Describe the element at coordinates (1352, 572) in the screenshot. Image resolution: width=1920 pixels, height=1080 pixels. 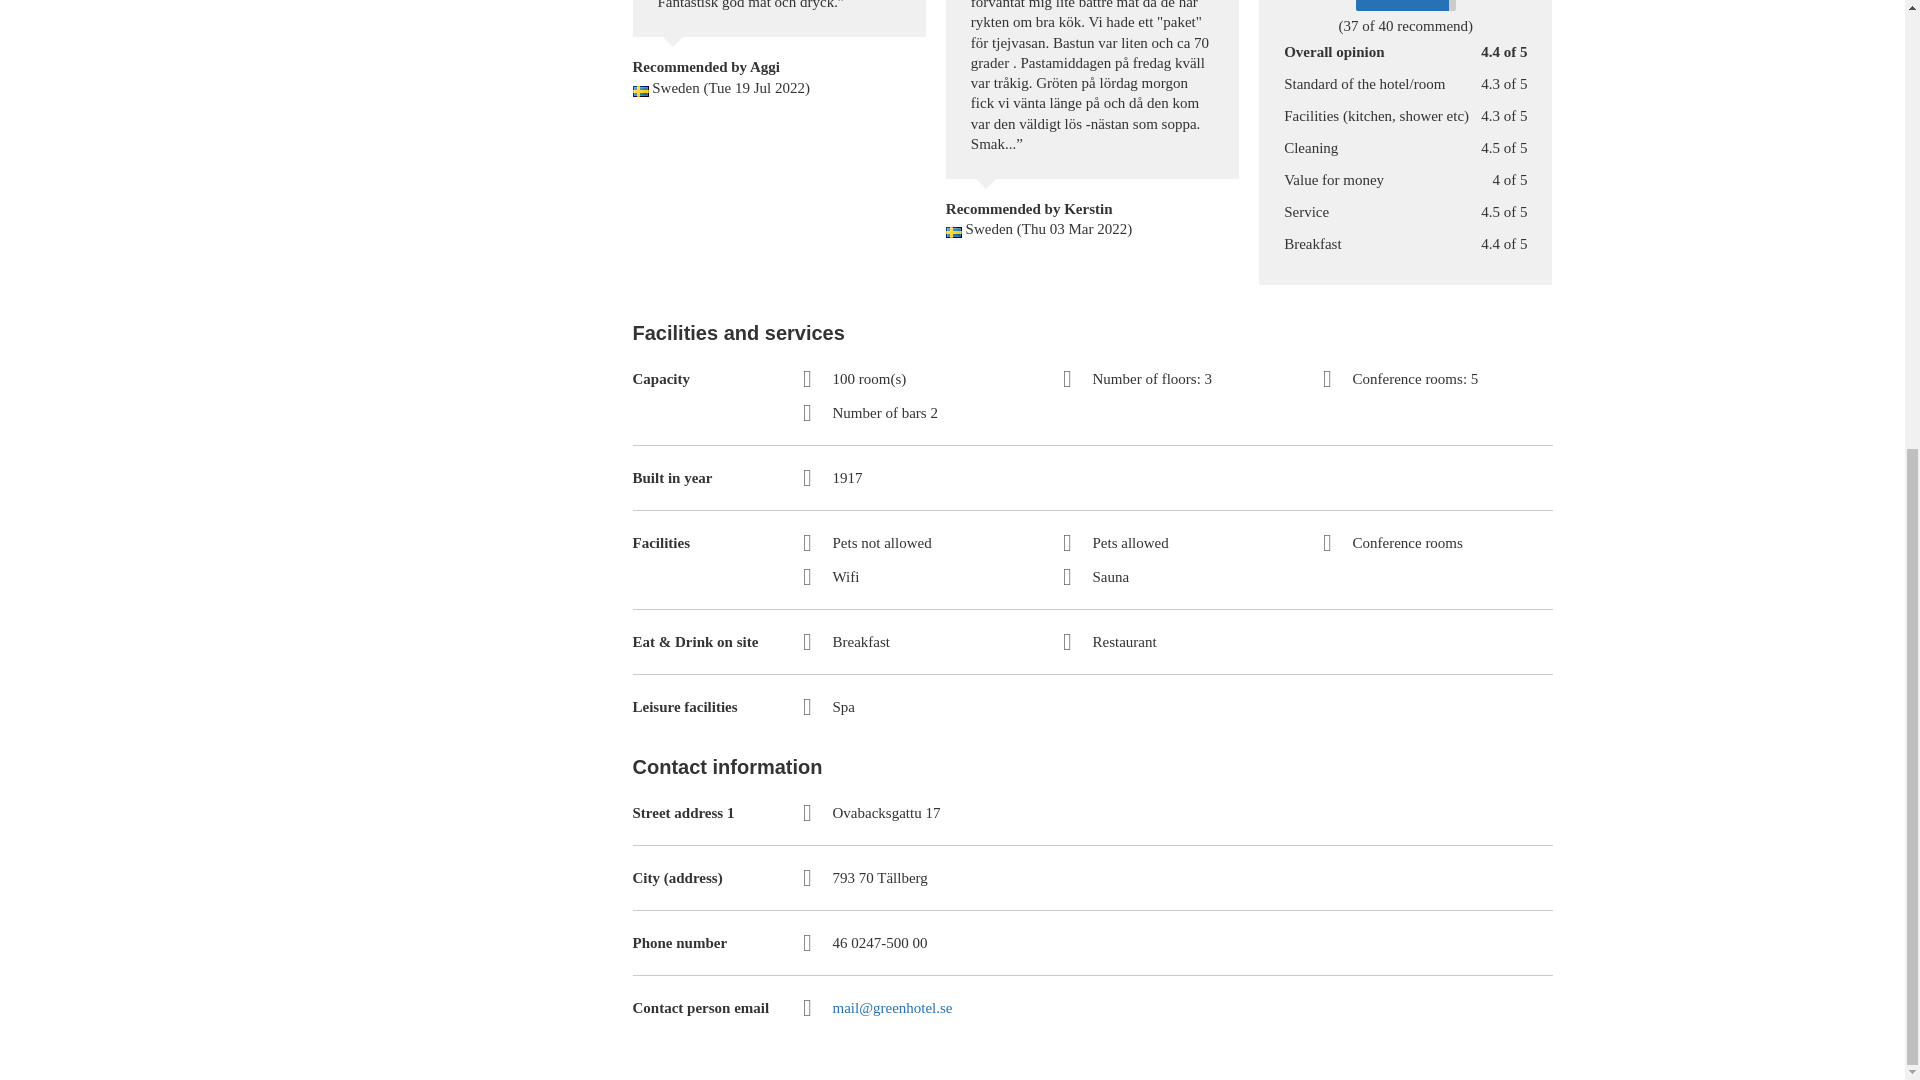
I see `Green Hotel from above in the evening wintertime. ` at that location.